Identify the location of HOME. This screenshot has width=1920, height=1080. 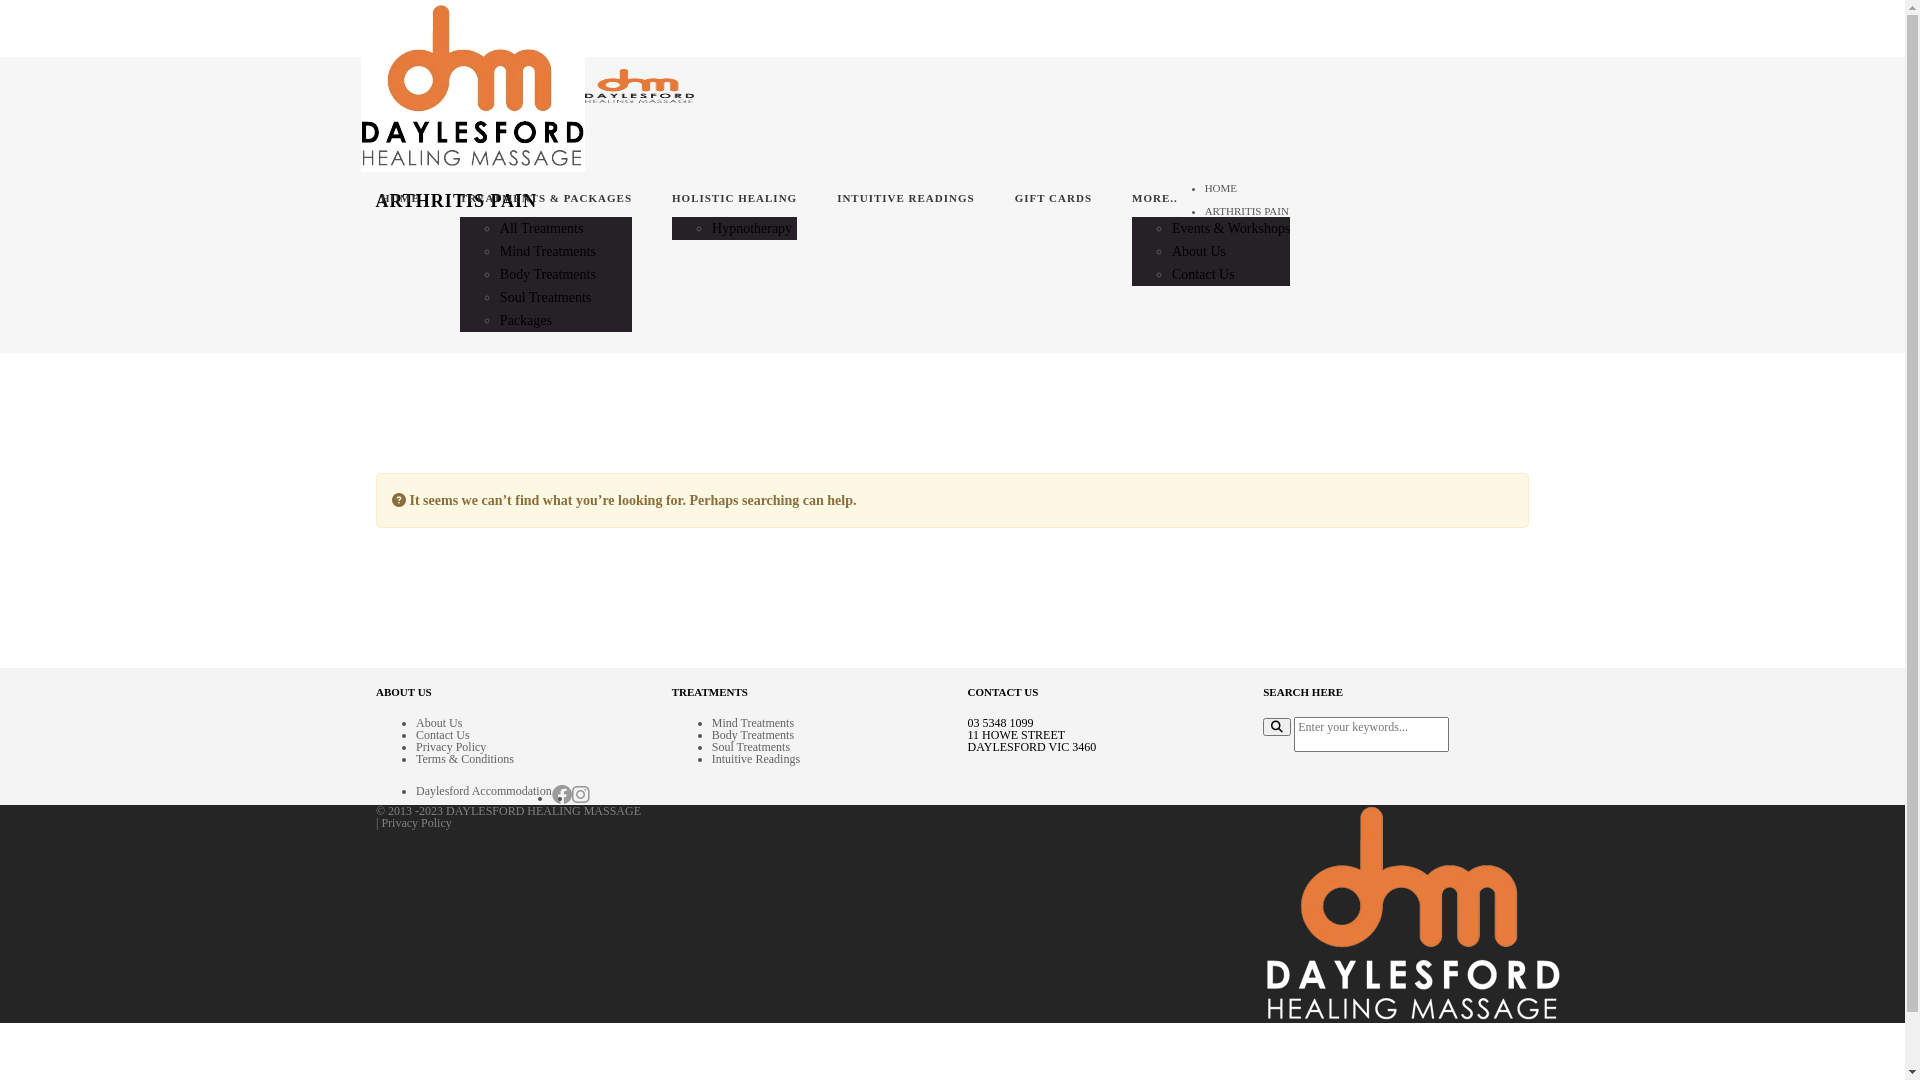
(400, 200).